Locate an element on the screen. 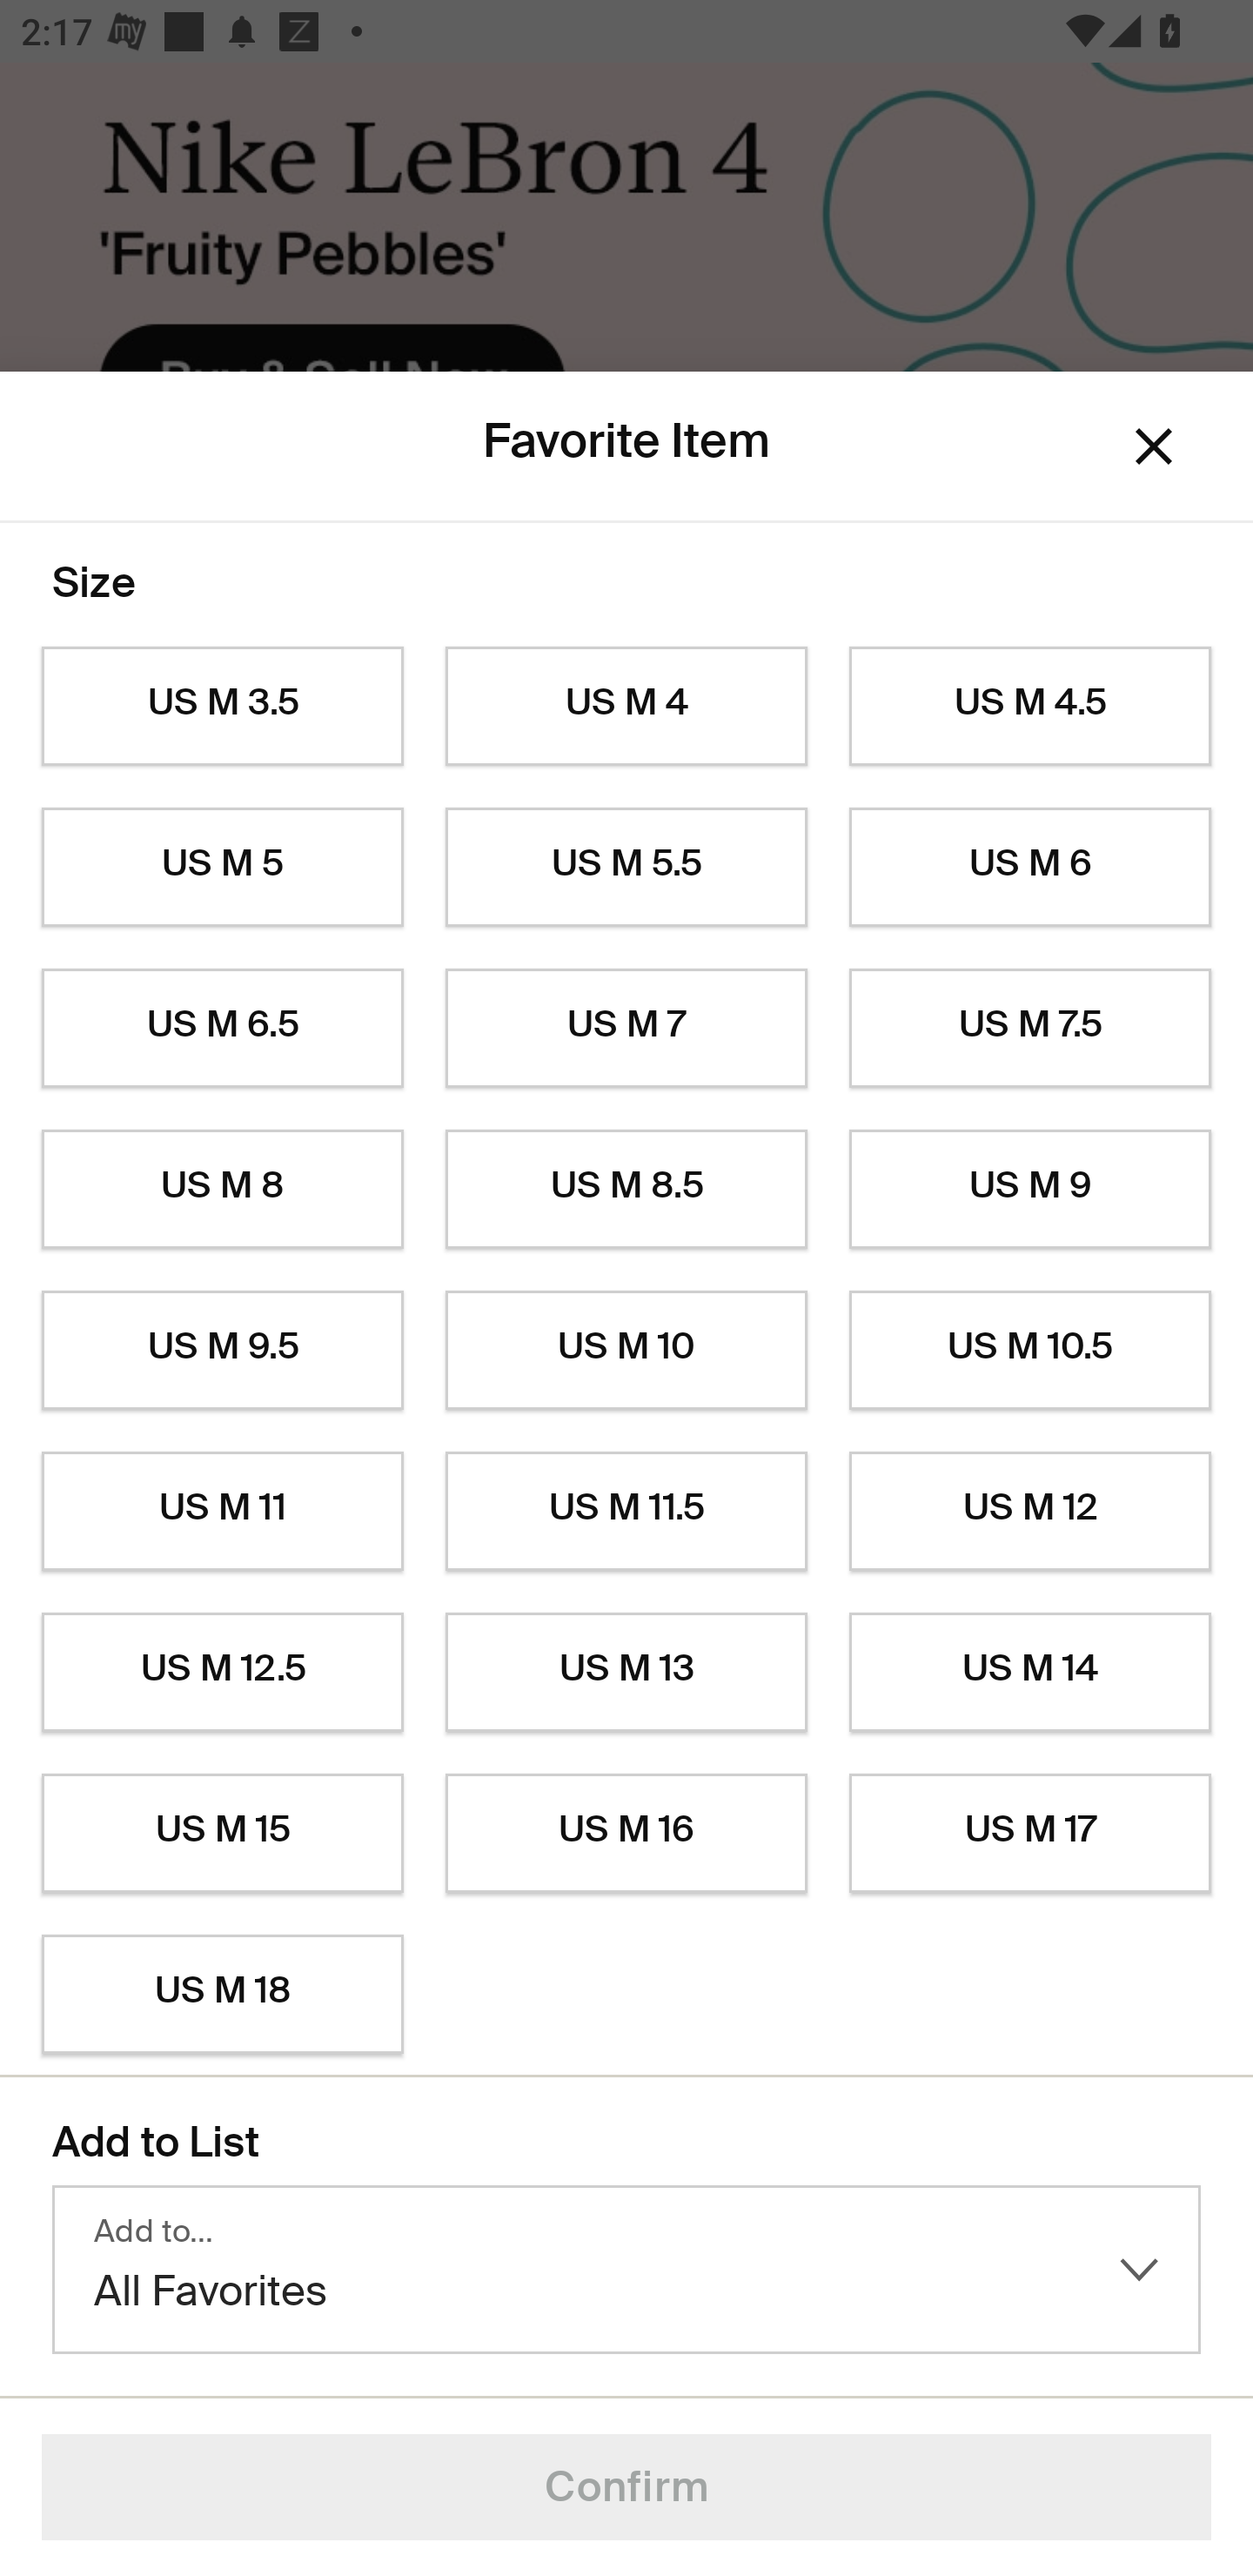 This screenshot has width=1253, height=2576. US M 10.5 is located at coordinates (1030, 1351).